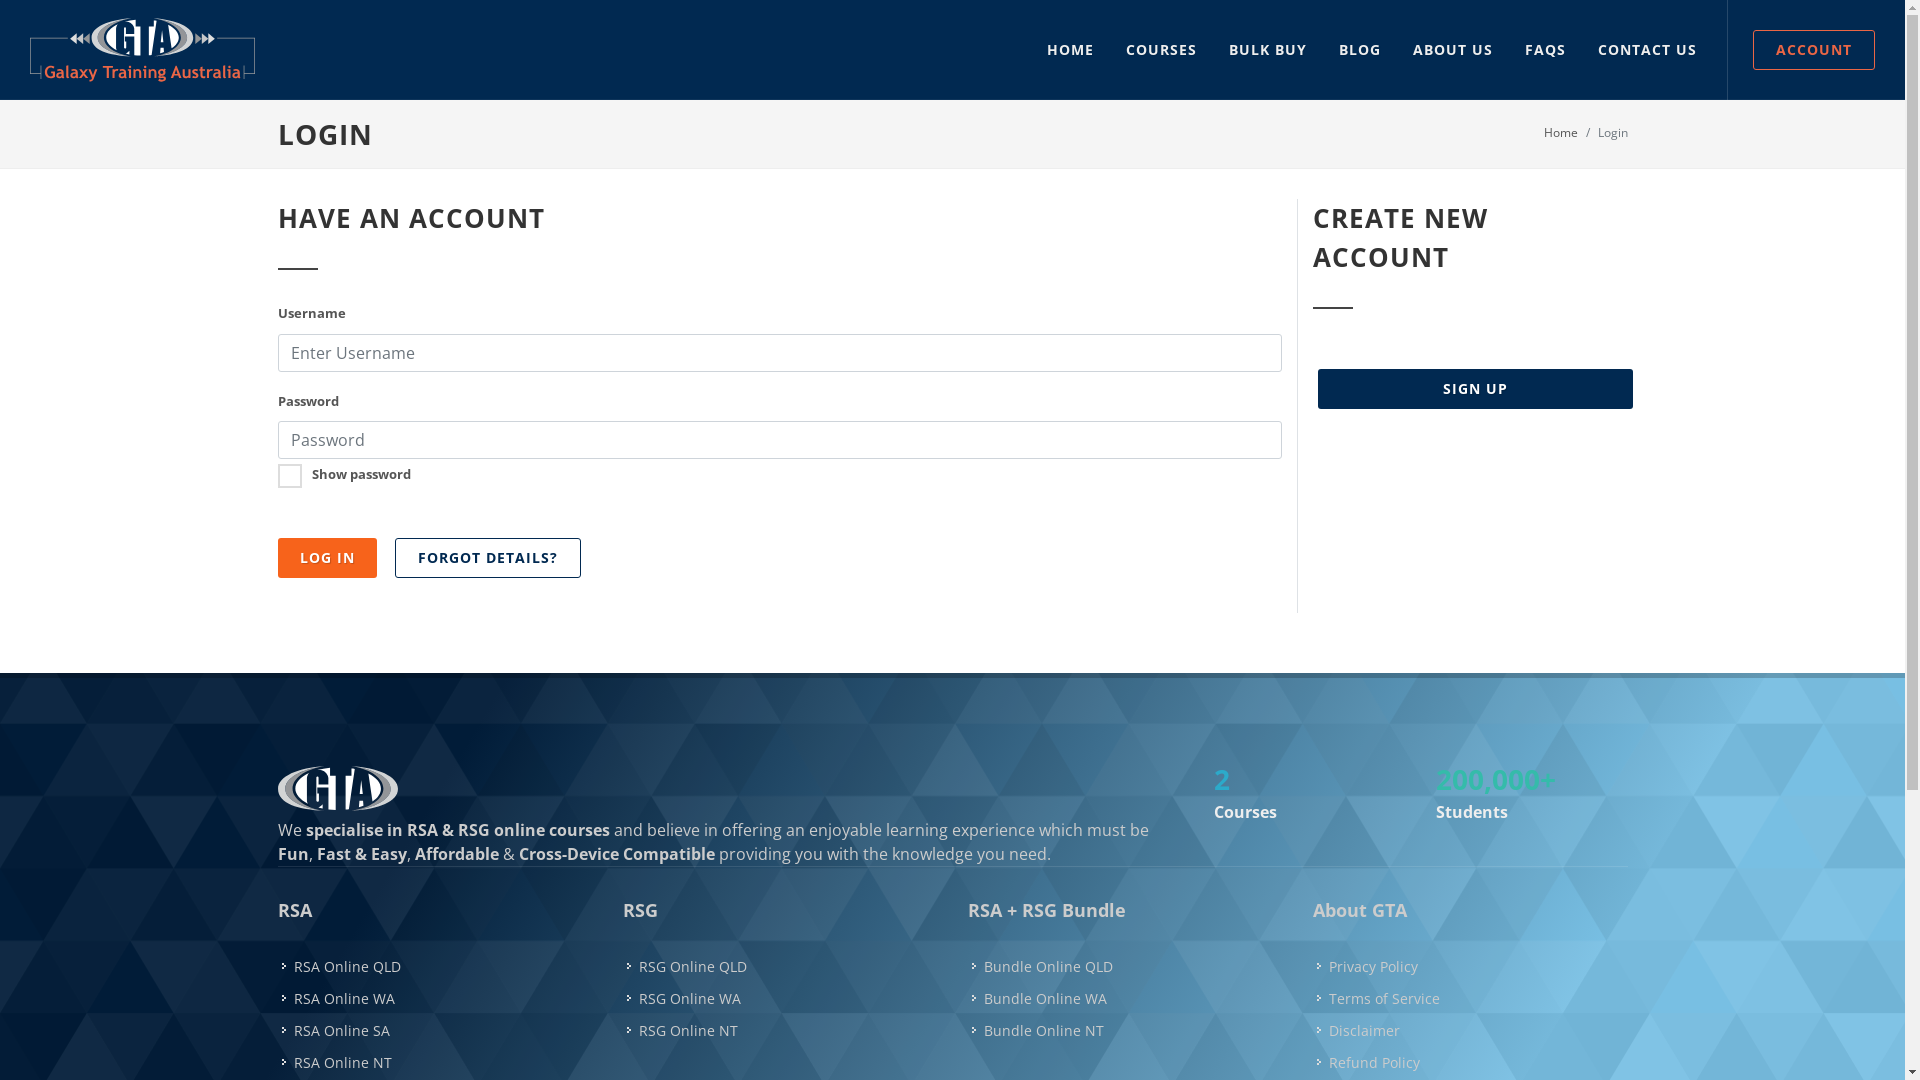 Image resolution: width=1920 pixels, height=1080 pixels. Describe the element at coordinates (1359, 1030) in the screenshot. I see `Disclaimer` at that location.